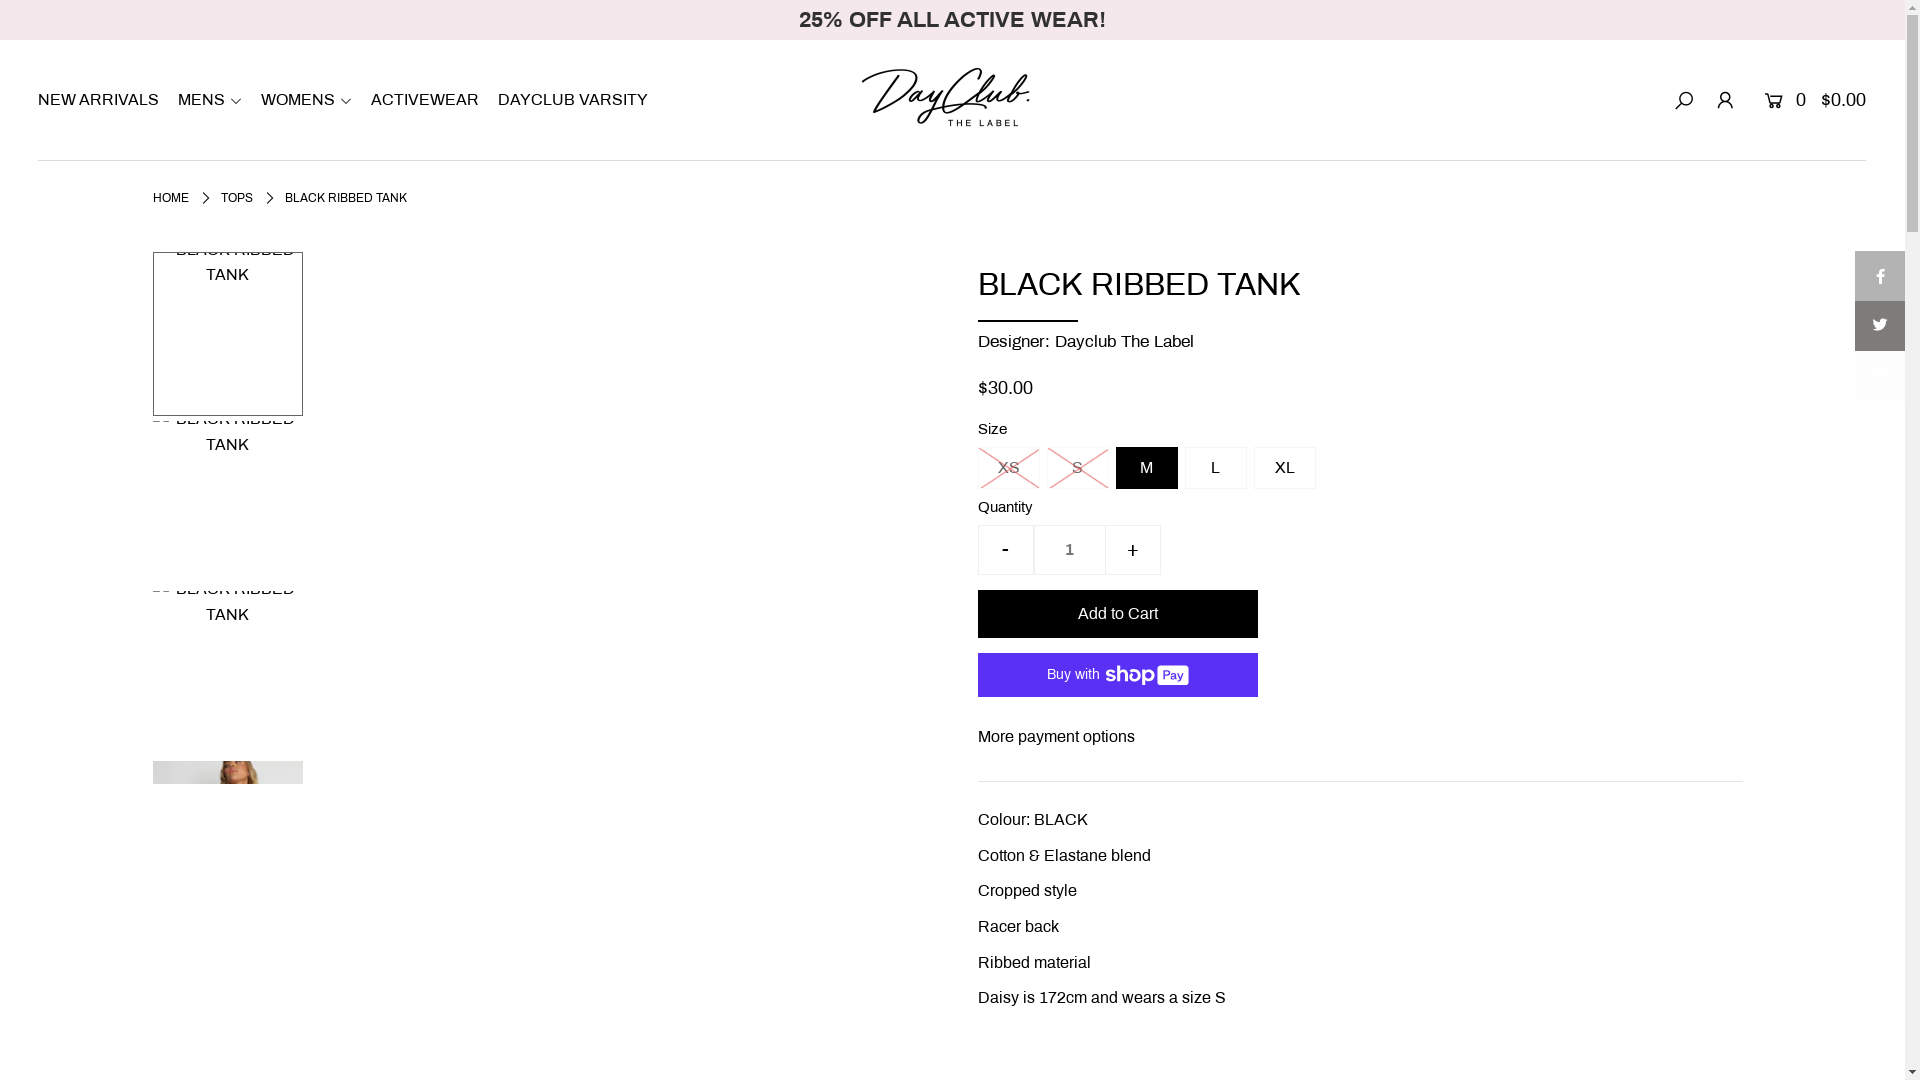 This screenshot has height=1080, width=1920. I want to click on Share on Pinterest, so click(1880, 376).